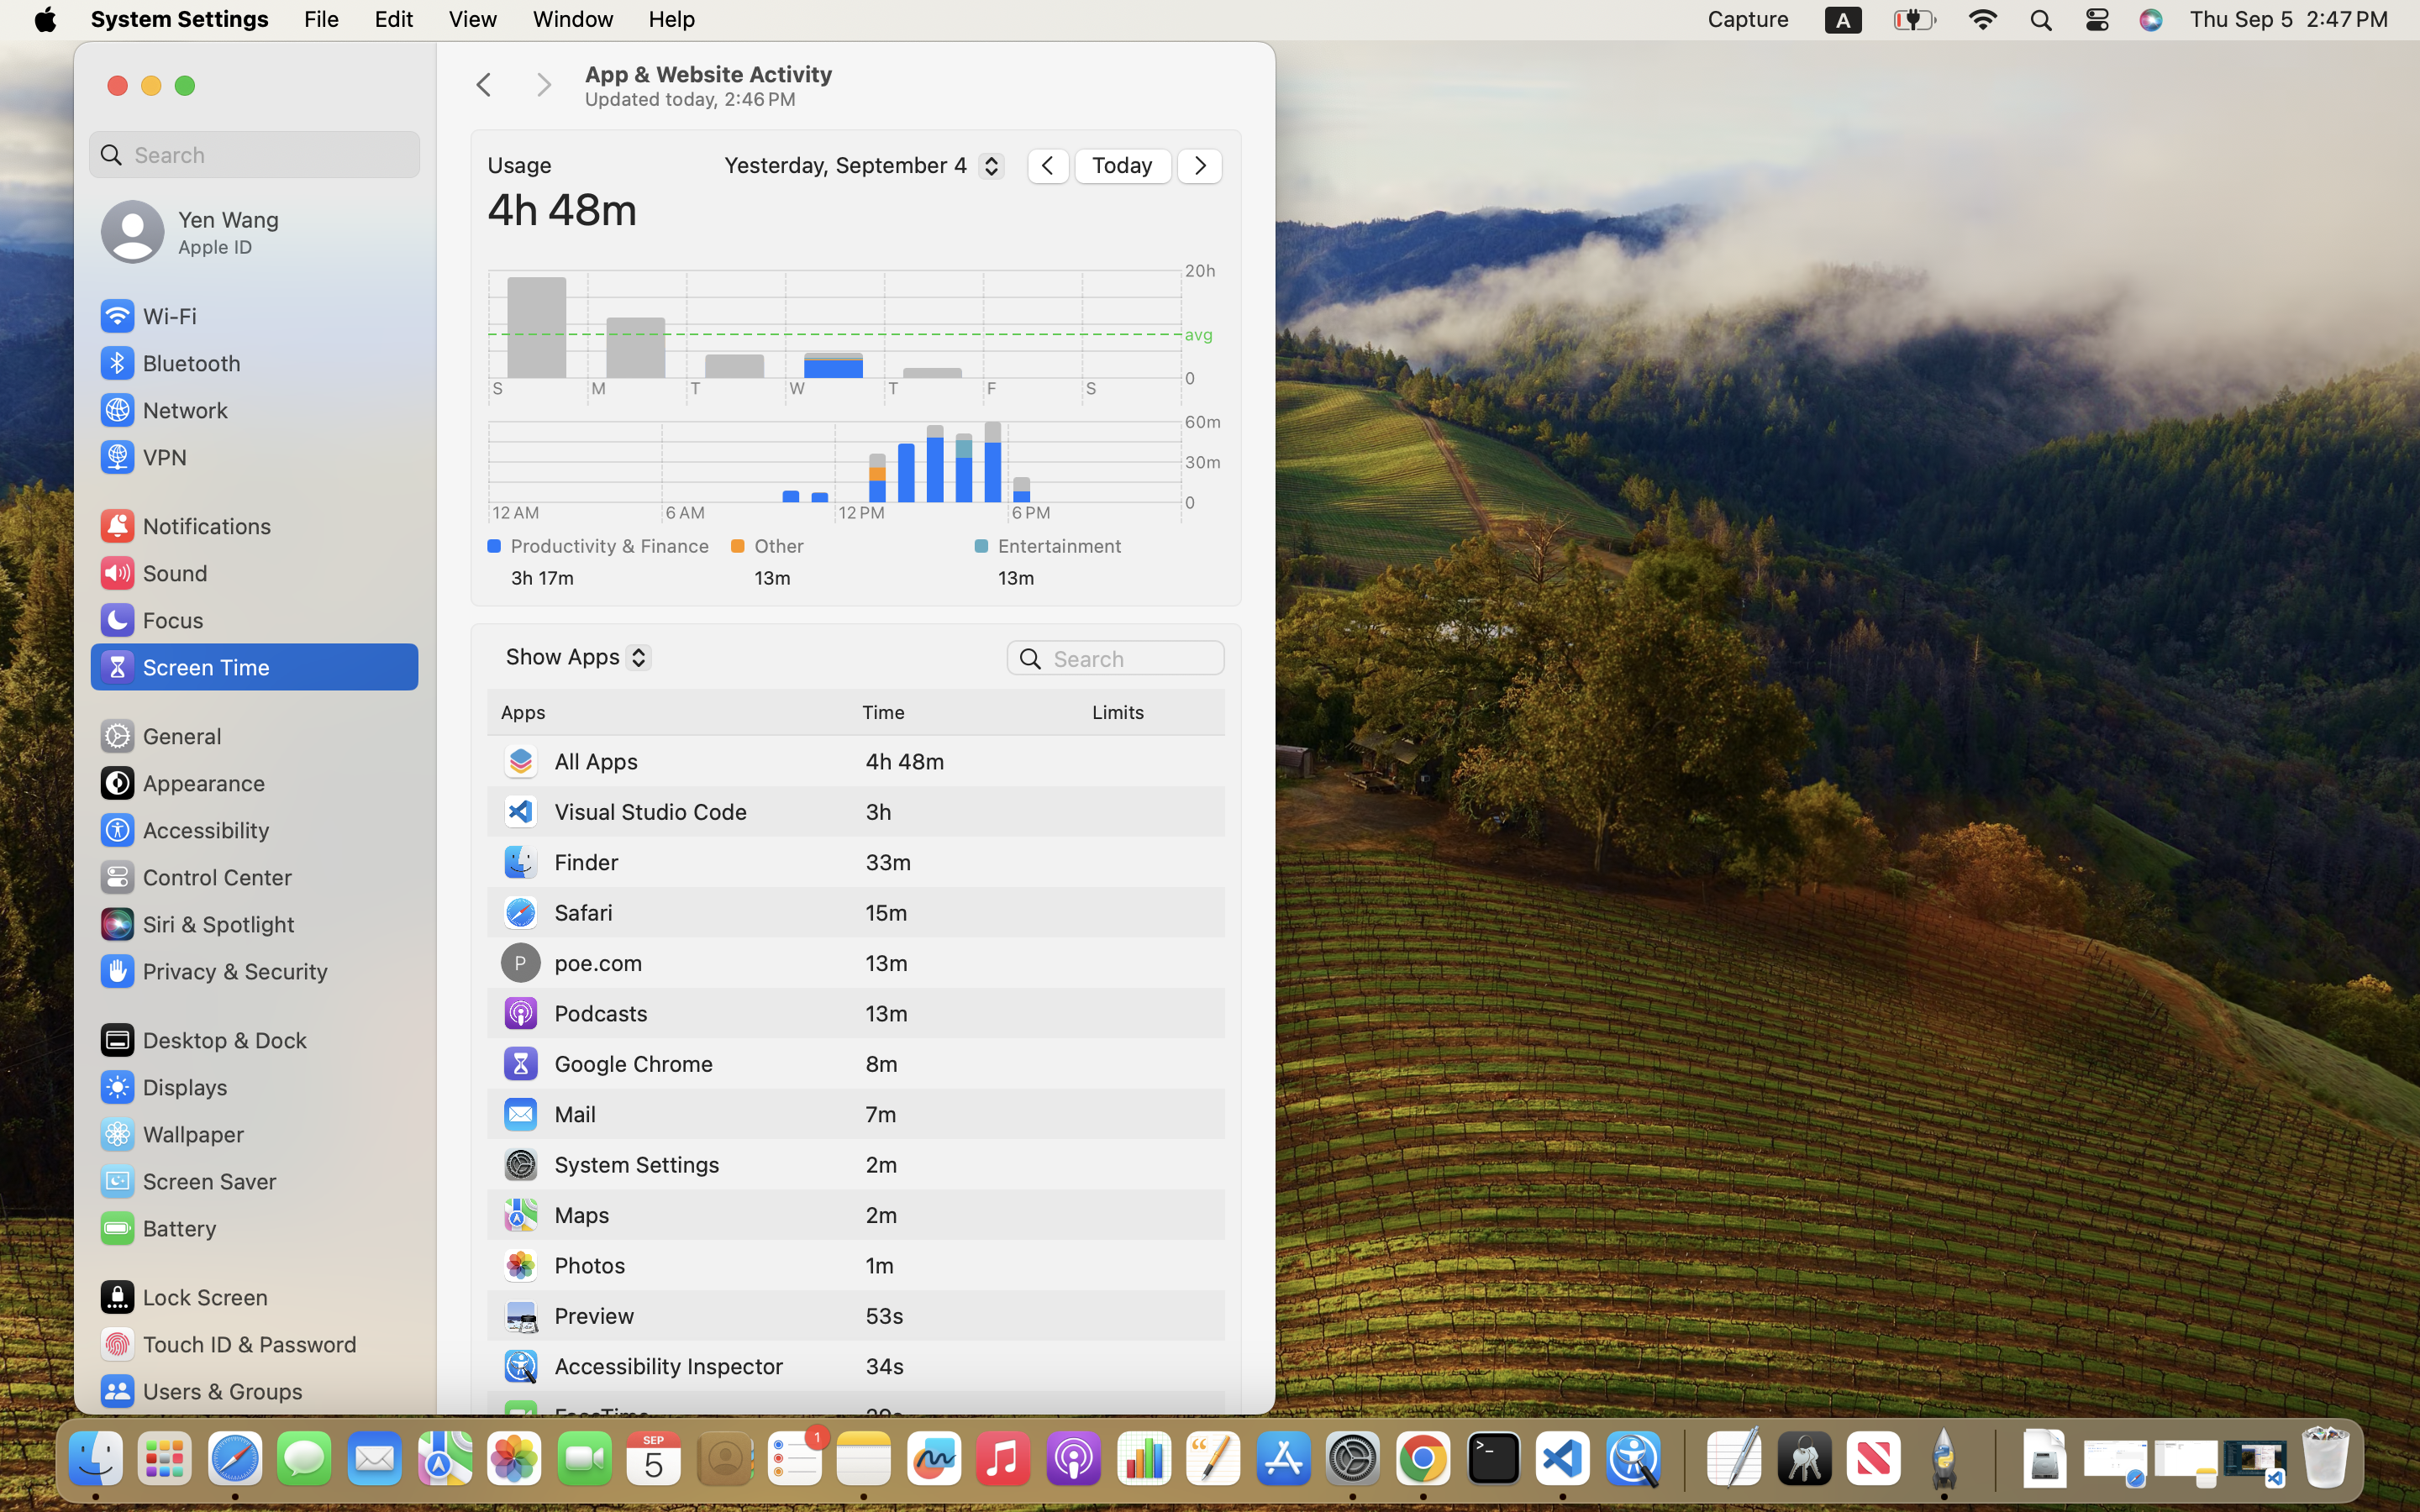 The image size is (2420, 1512). What do you see at coordinates (881, 1063) in the screenshot?
I see `8m` at bounding box center [881, 1063].